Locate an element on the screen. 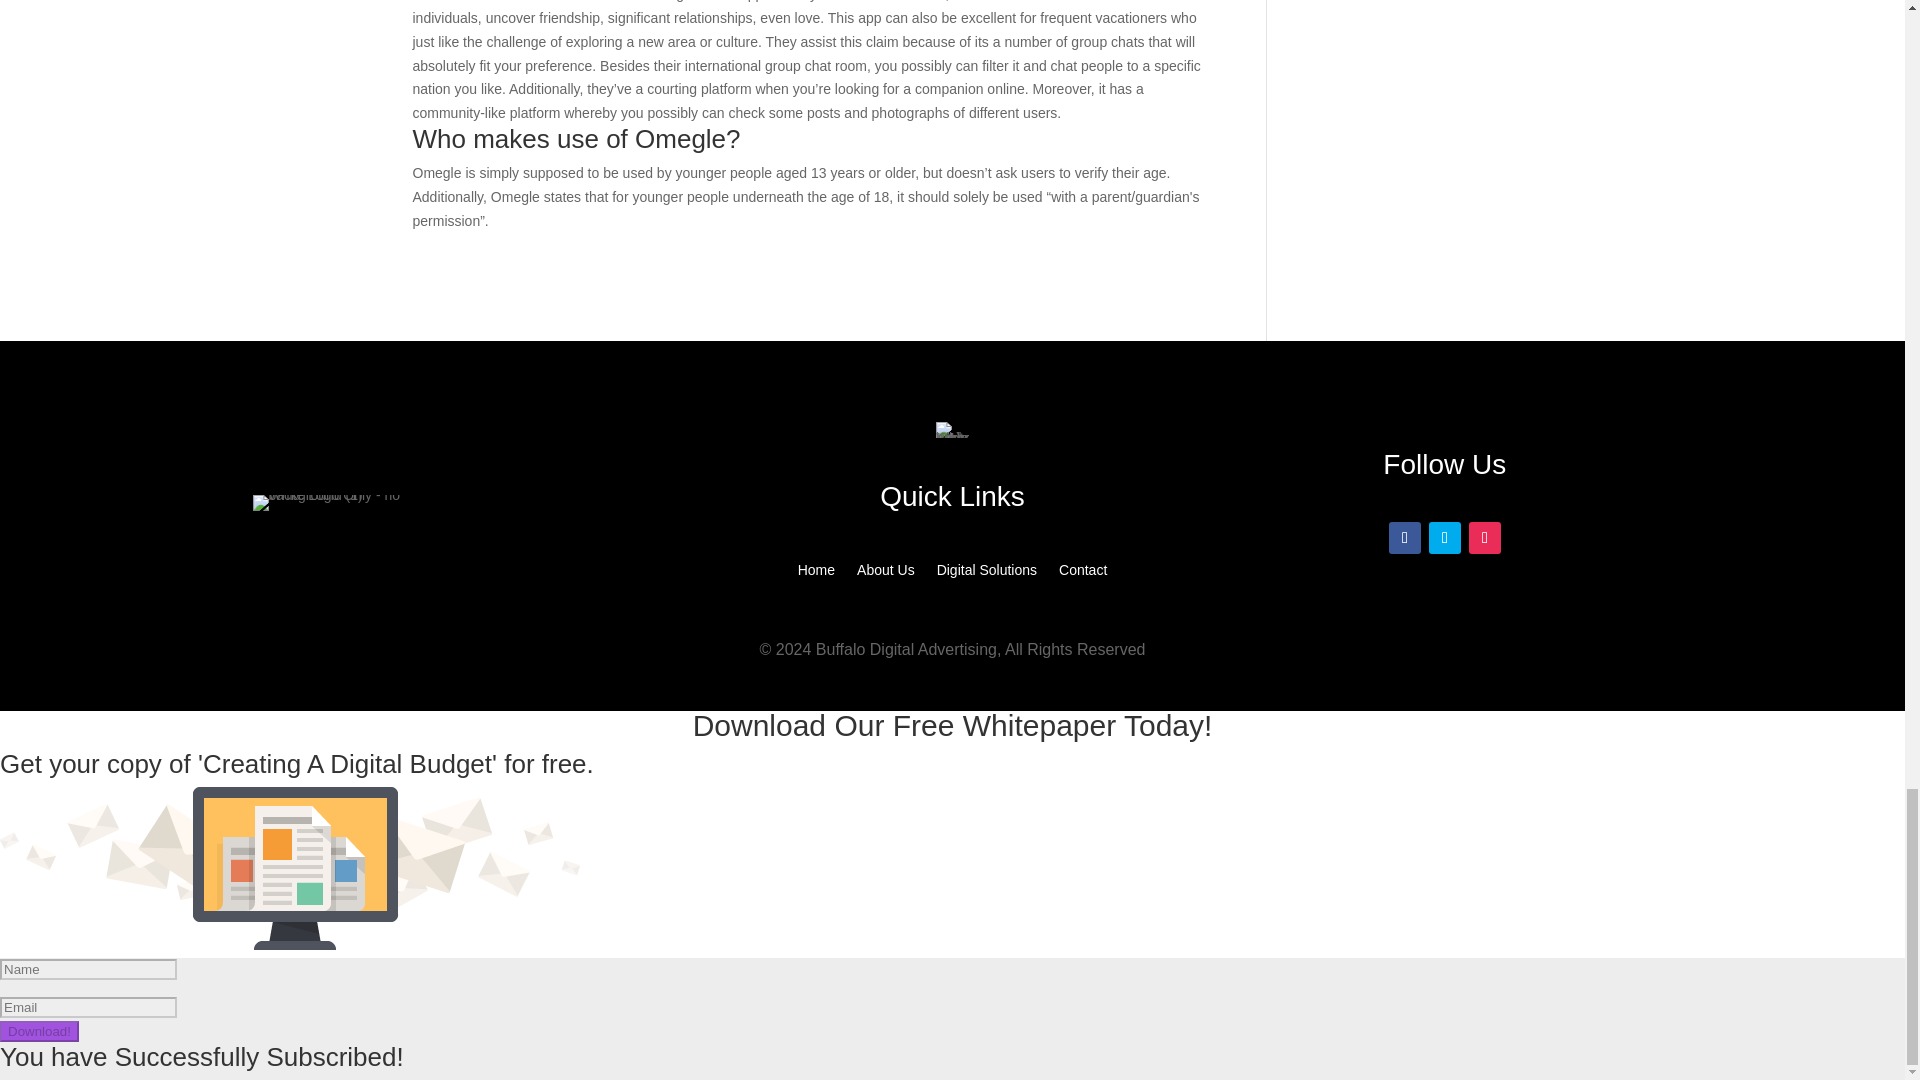 This screenshot has width=1920, height=1080. Follow on Instagram is located at coordinates (1484, 538).